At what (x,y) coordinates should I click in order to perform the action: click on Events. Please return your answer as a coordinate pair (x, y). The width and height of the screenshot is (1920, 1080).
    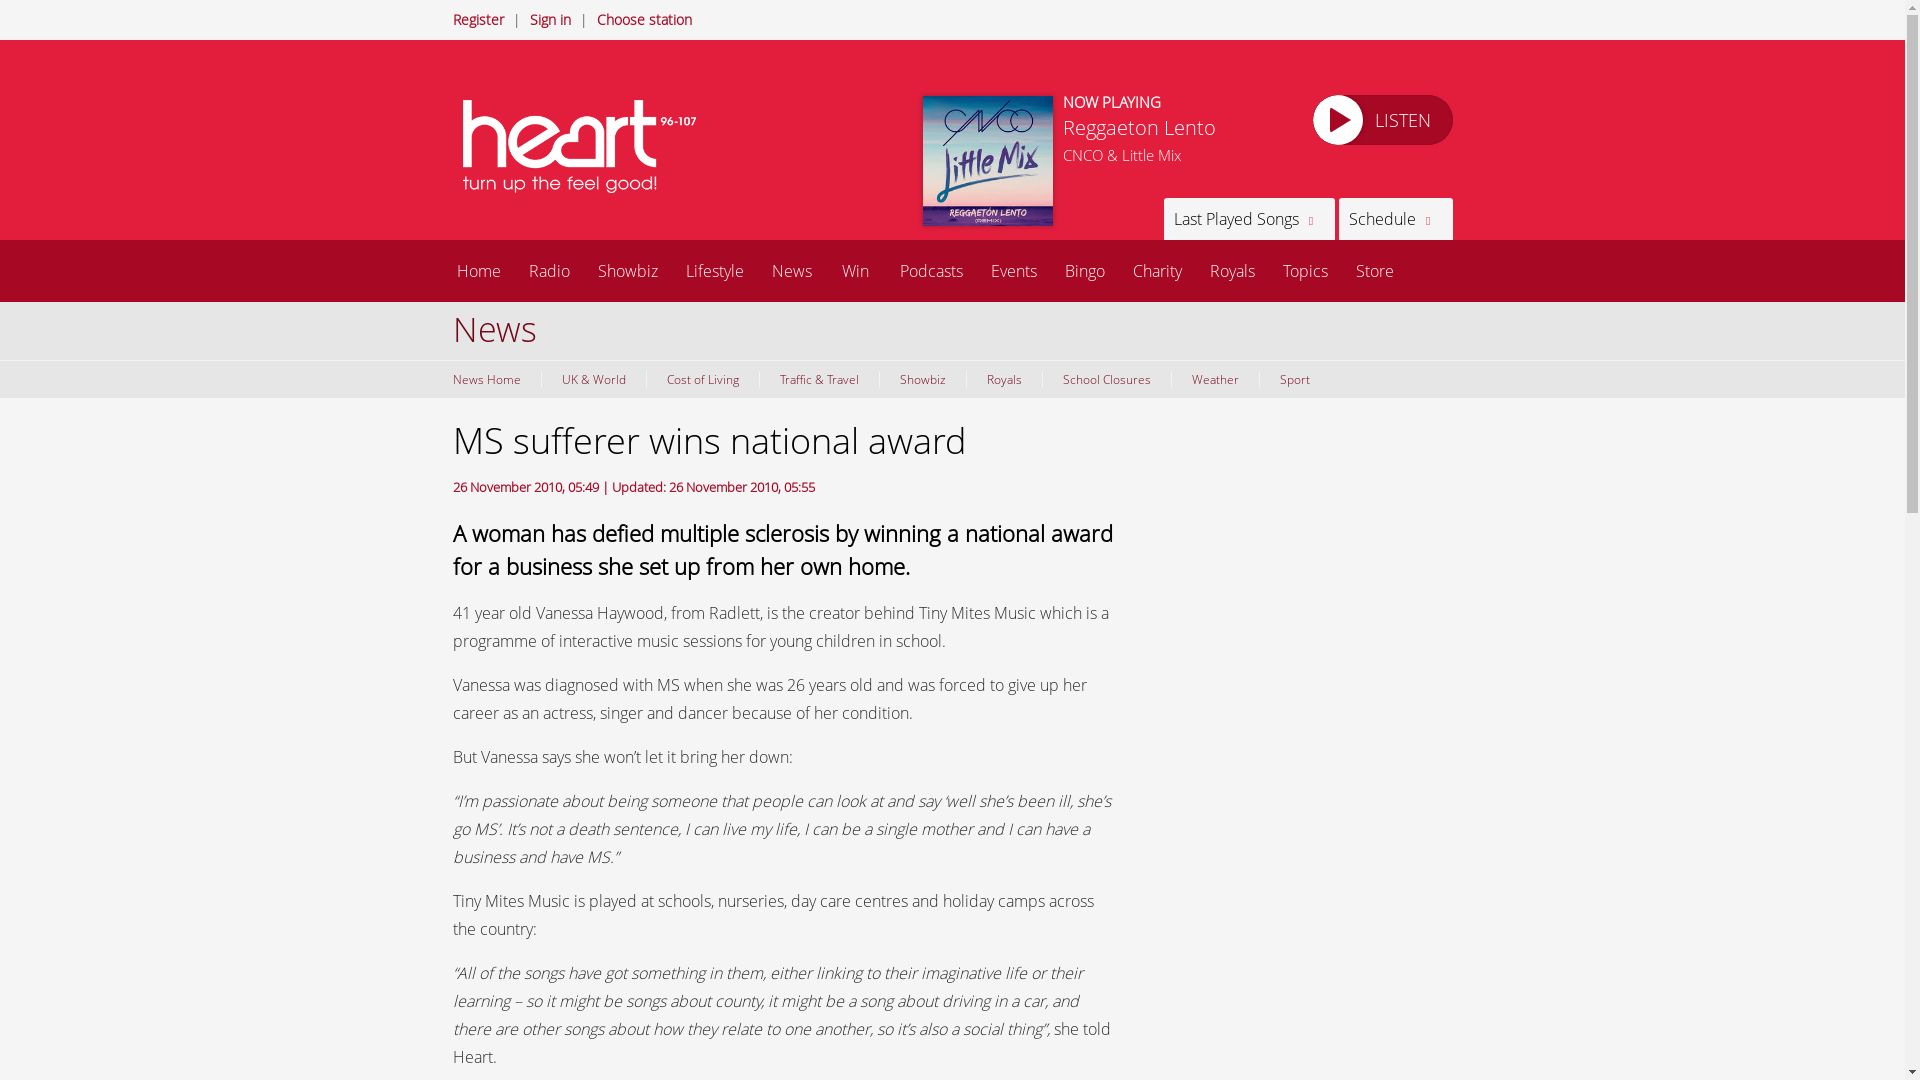
    Looking at the image, I should click on (1012, 270).